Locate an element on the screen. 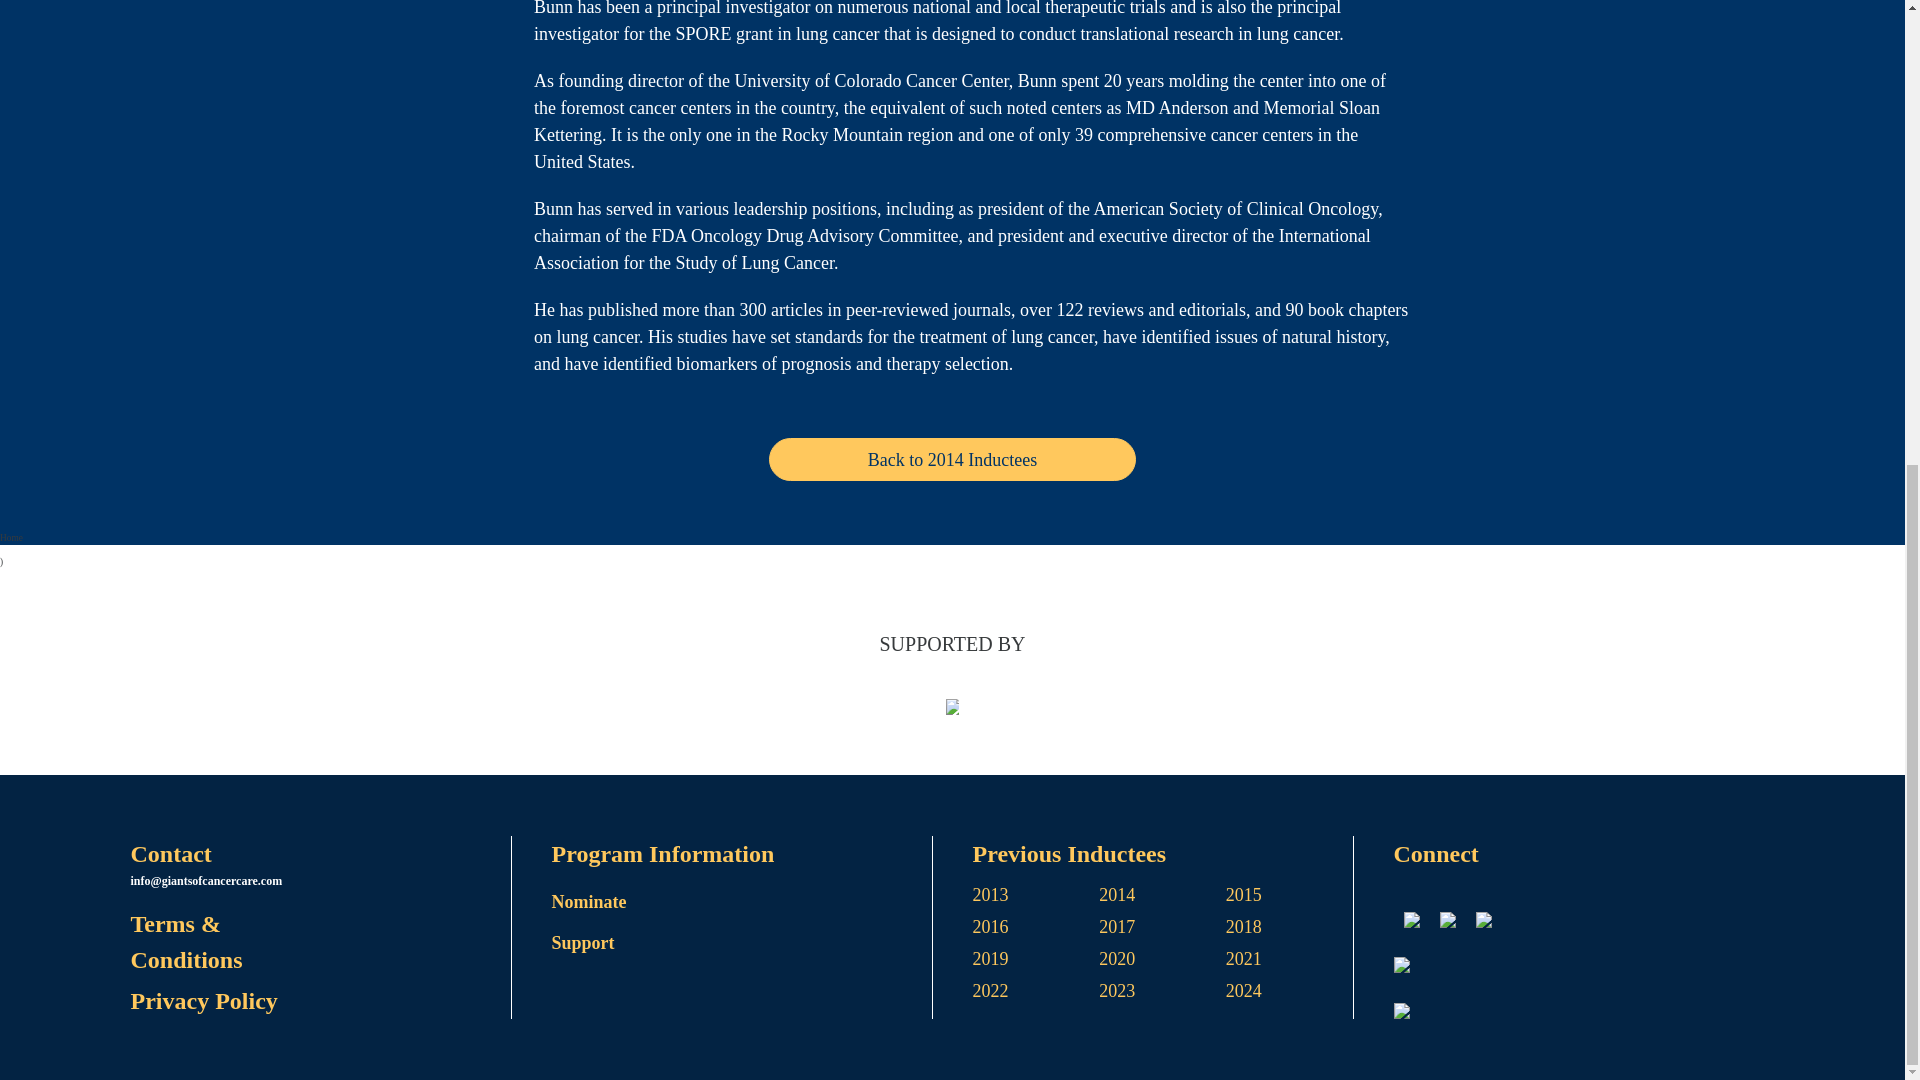 This screenshot has height=1080, width=1920. 2017 is located at coordinates (1162, 930).